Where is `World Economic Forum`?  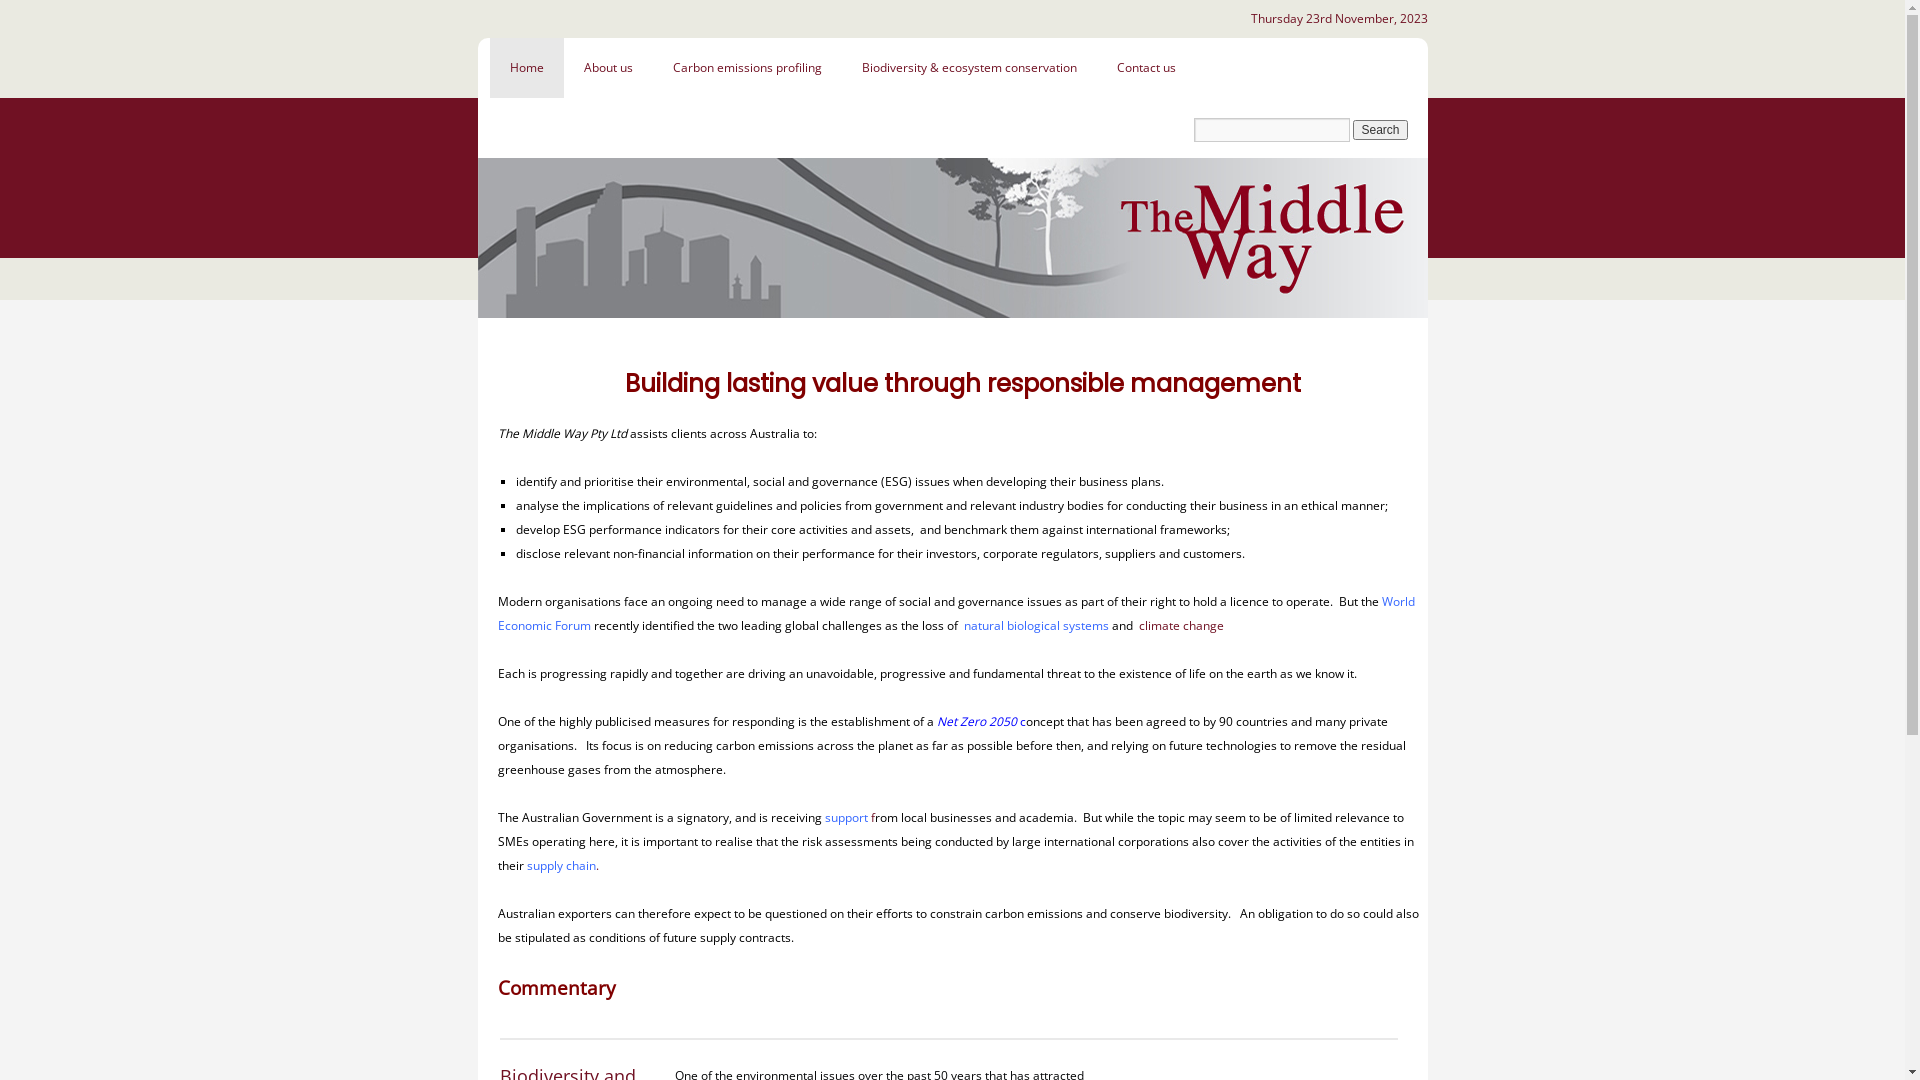 World Economic Forum is located at coordinates (956, 614).